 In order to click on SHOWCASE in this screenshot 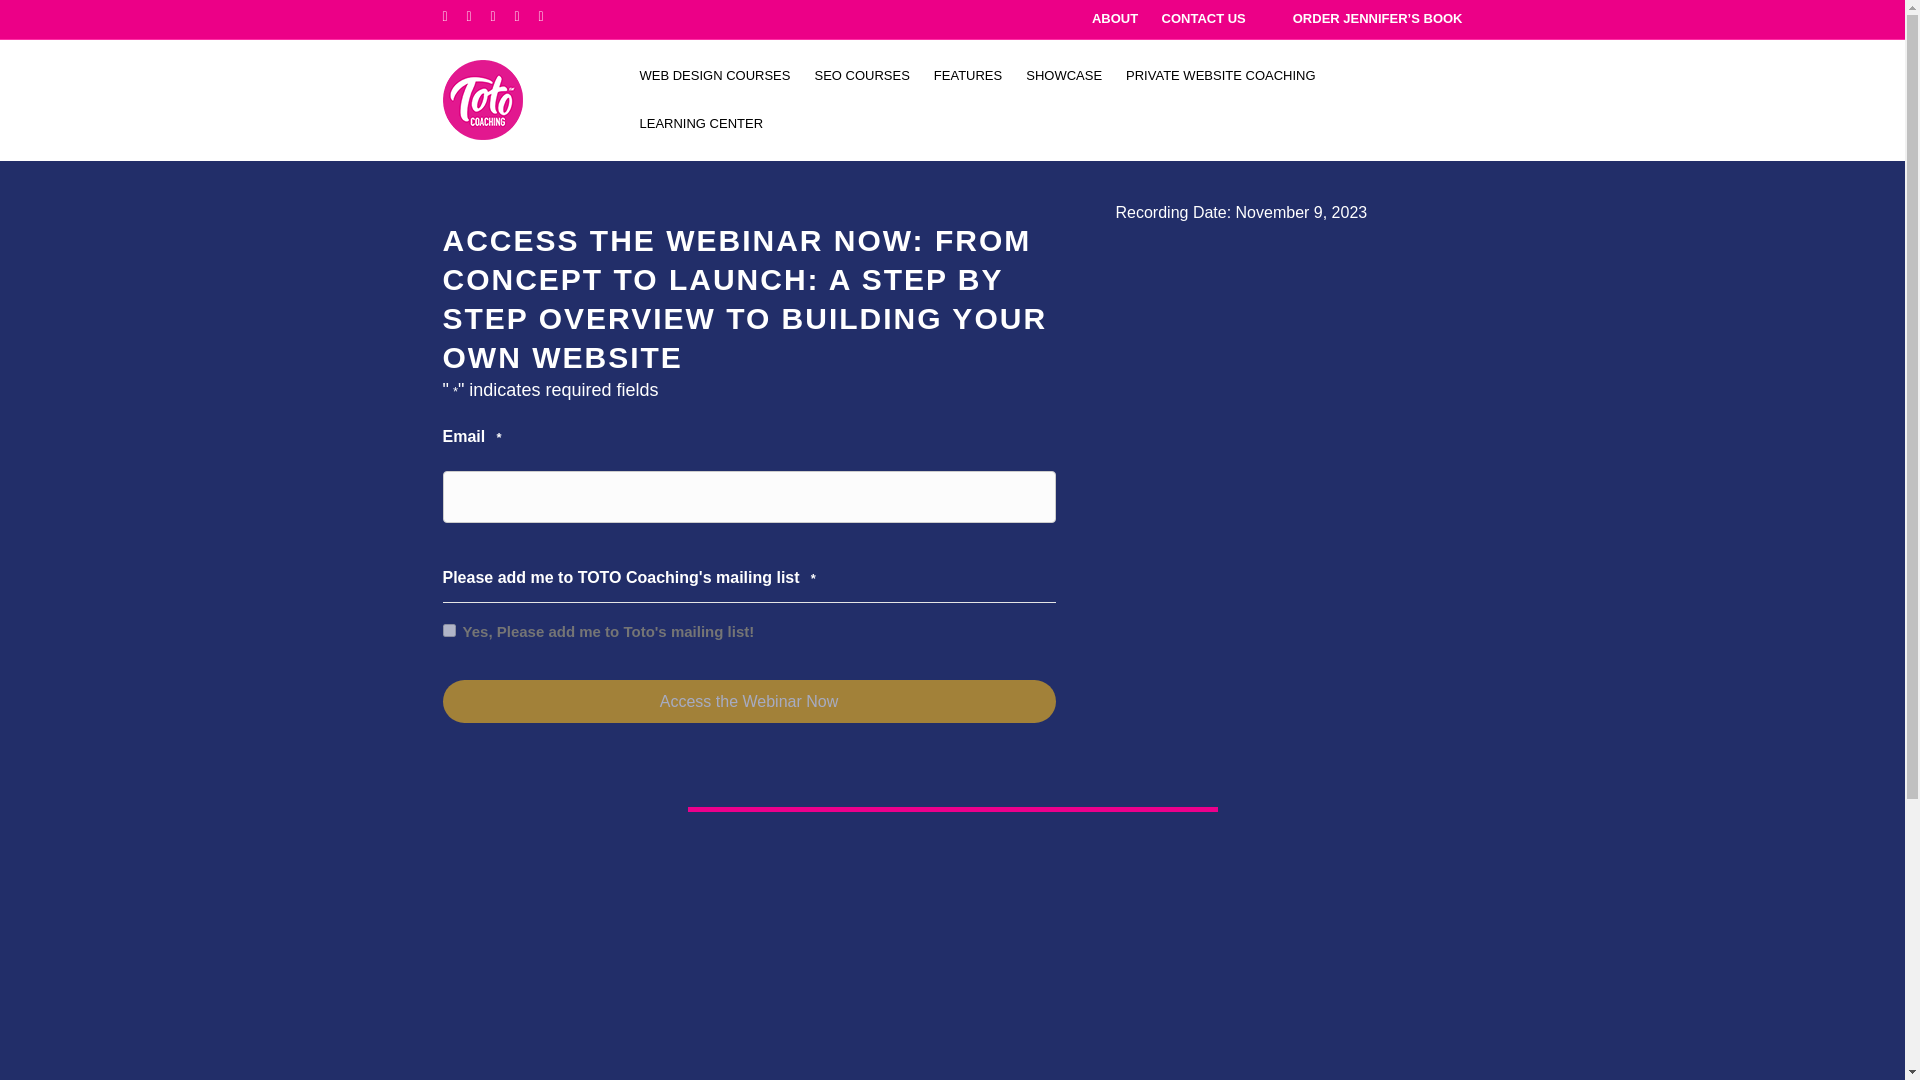, I will do `click(1063, 76)`.